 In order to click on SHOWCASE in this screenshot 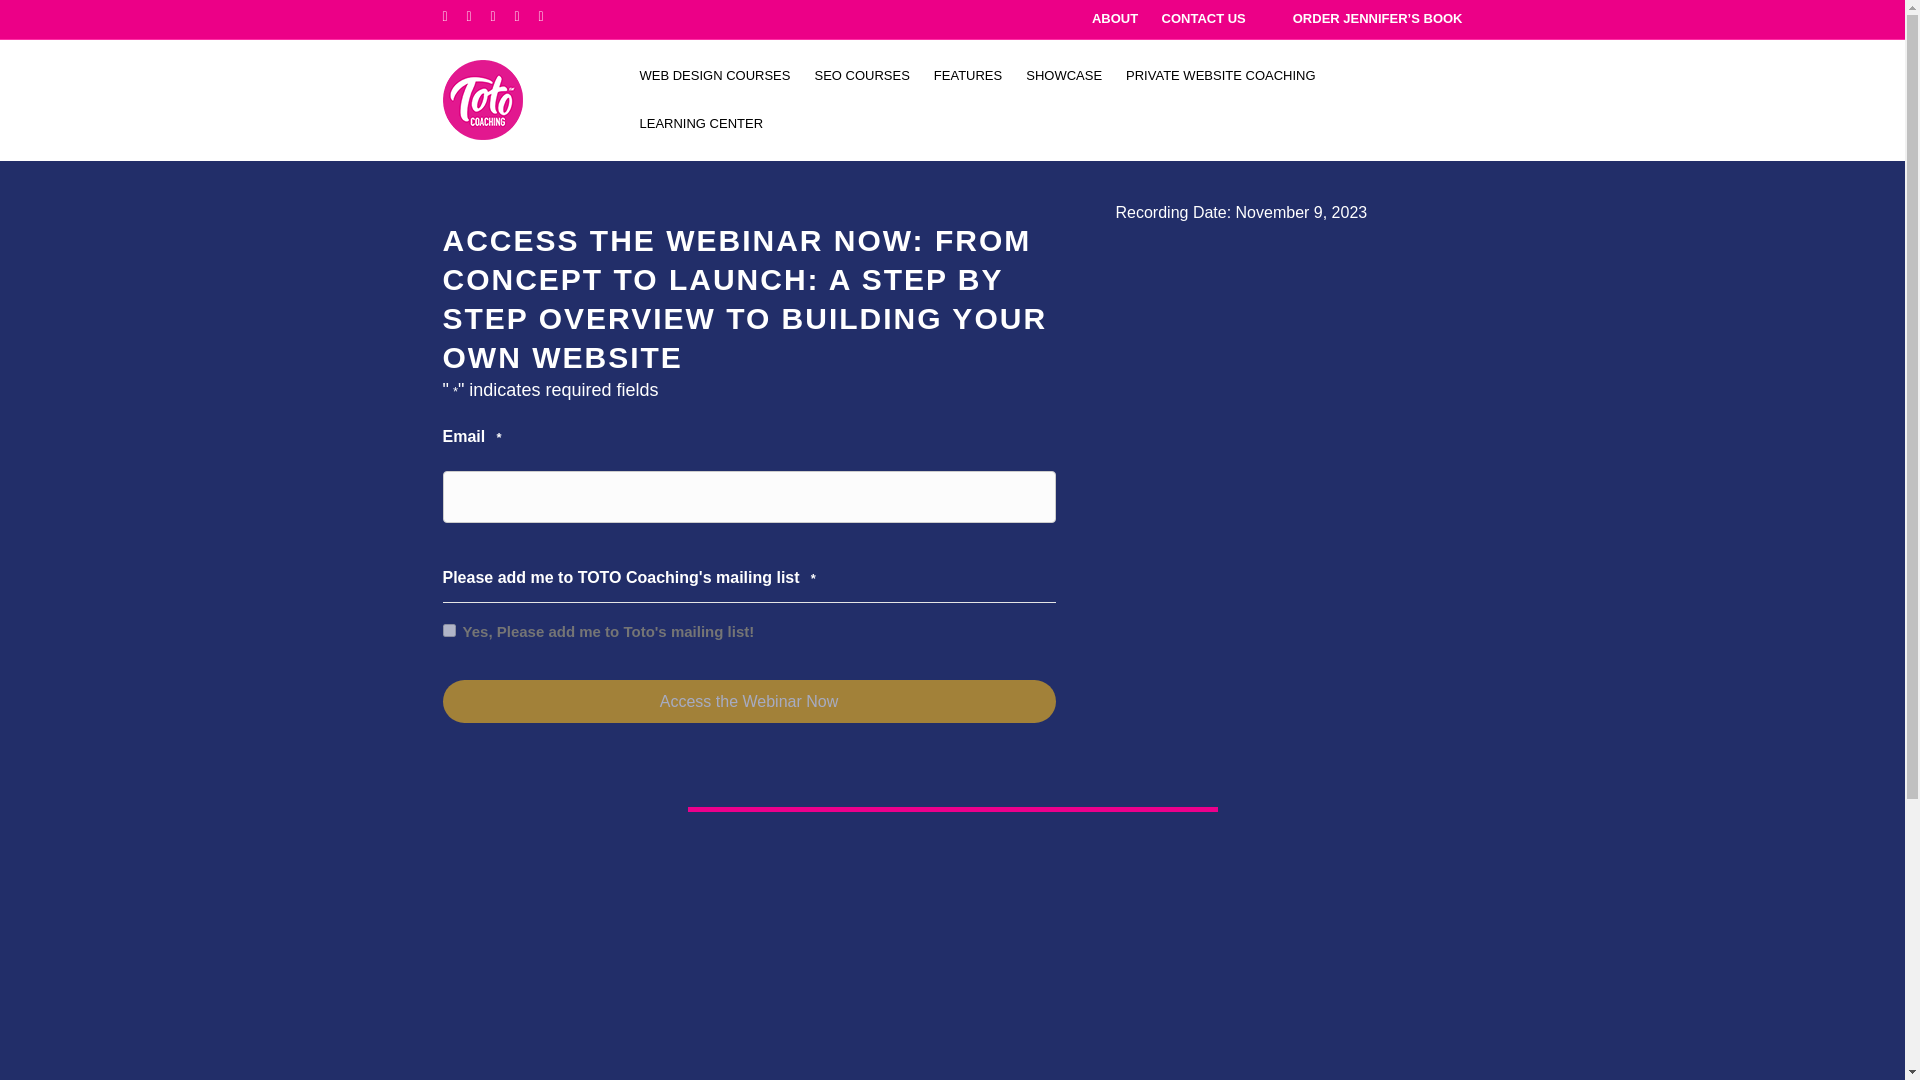, I will do `click(1063, 76)`.